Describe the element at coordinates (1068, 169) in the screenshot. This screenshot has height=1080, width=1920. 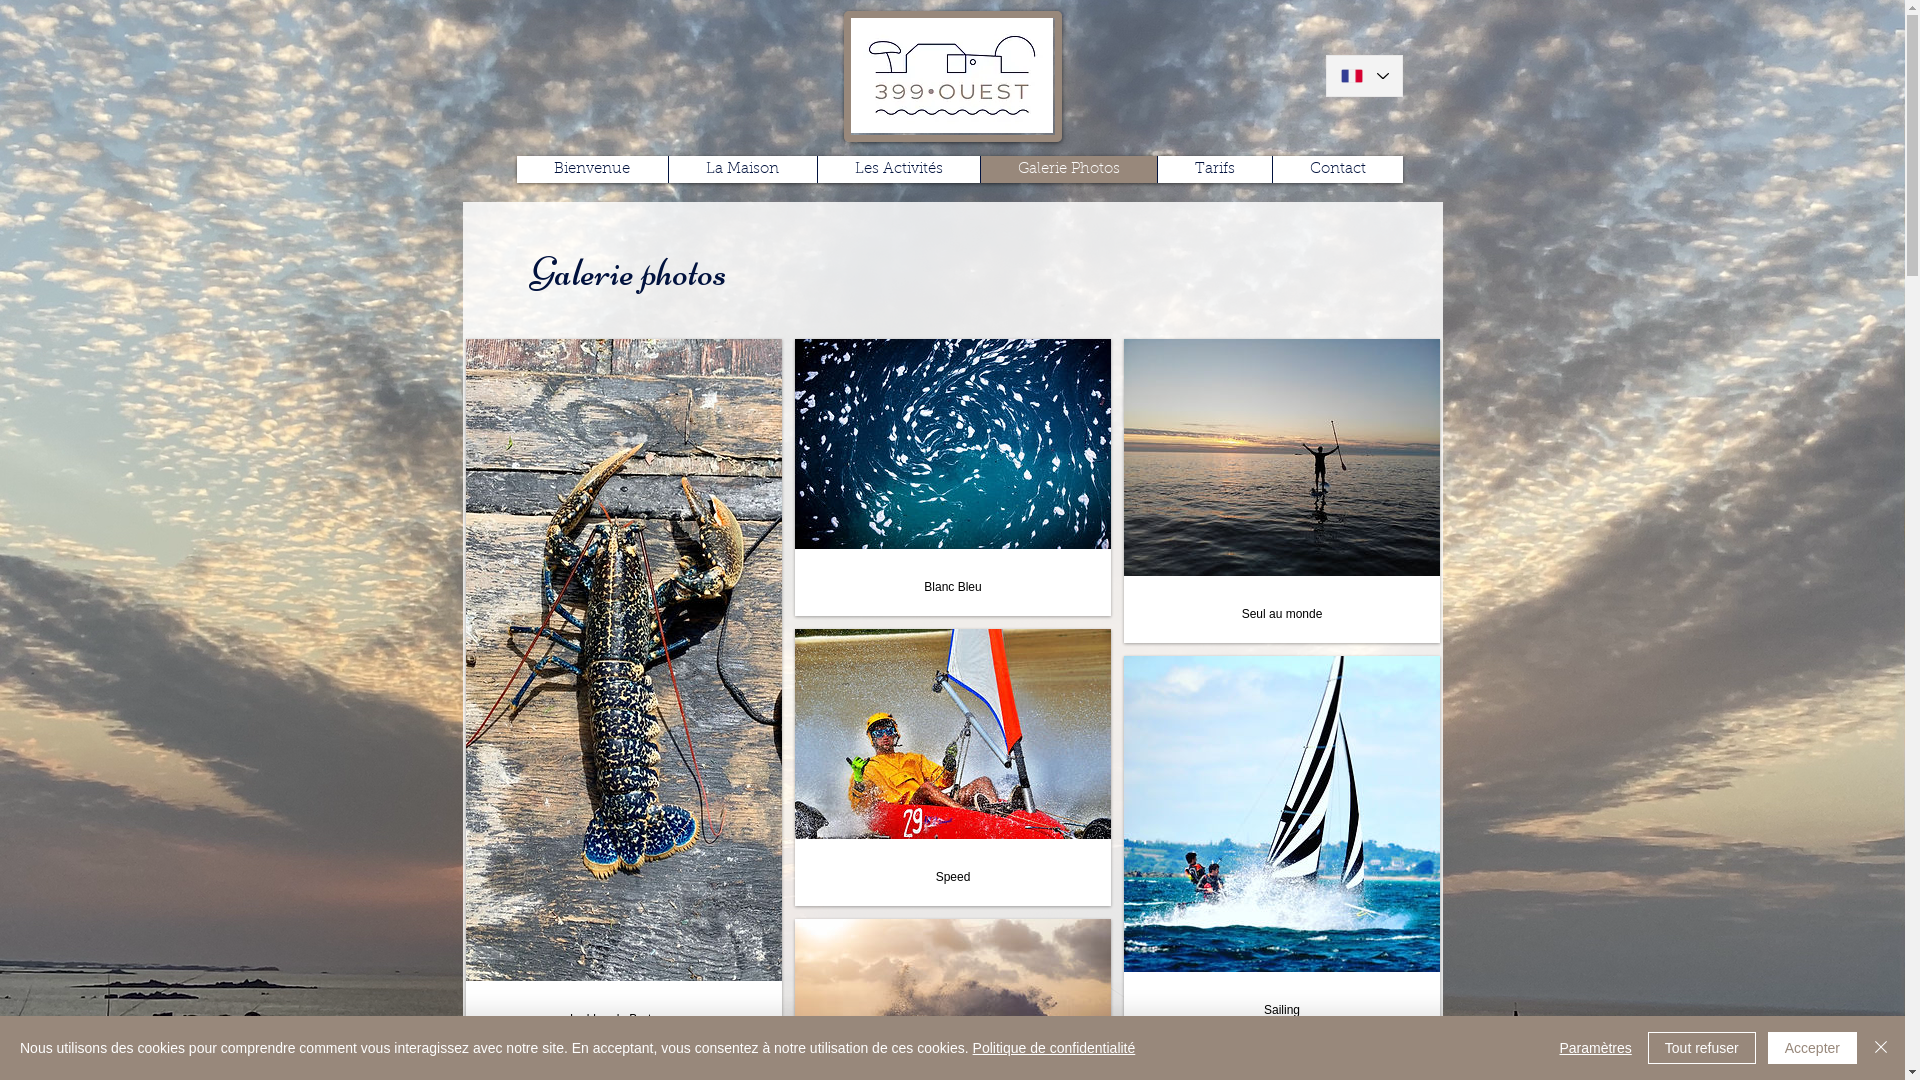
I see `Galerie Photos` at that location.